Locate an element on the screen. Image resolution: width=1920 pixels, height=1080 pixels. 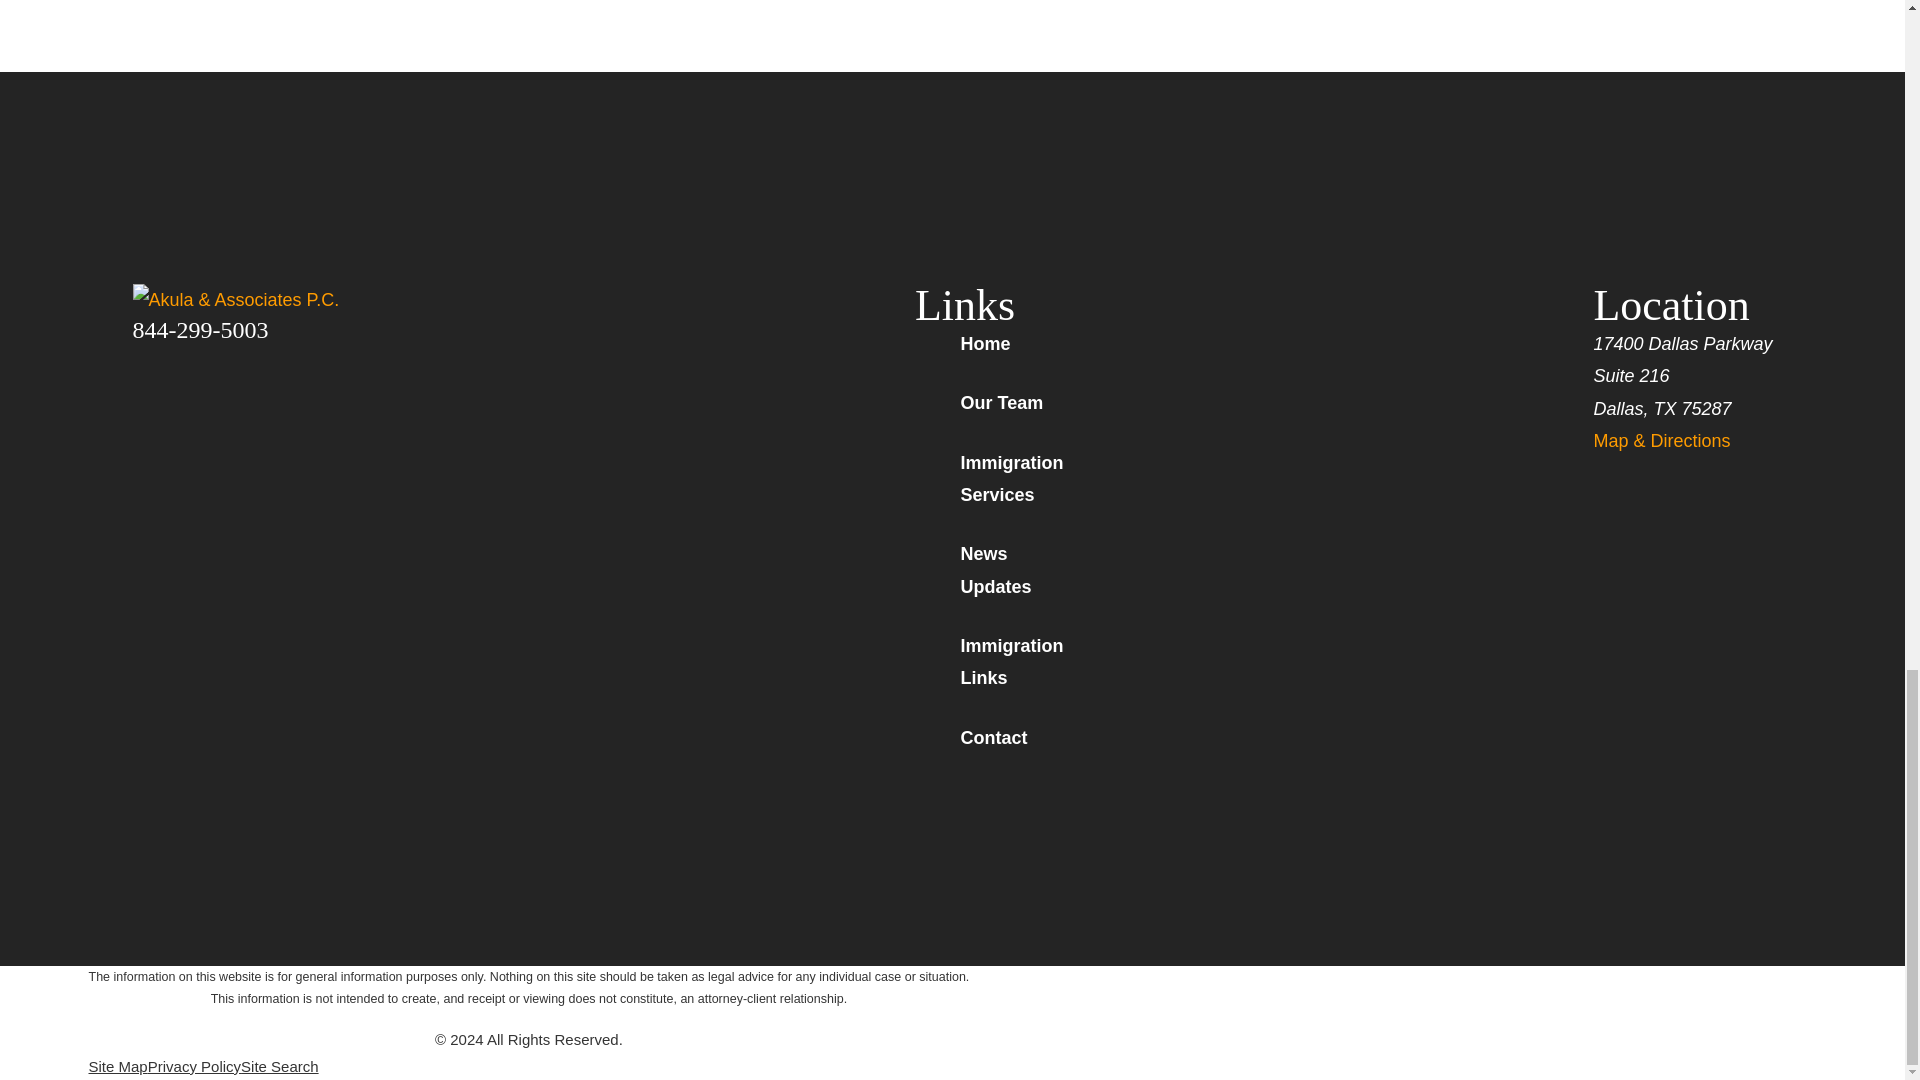
Twitter is located at coordinates (196, 360).